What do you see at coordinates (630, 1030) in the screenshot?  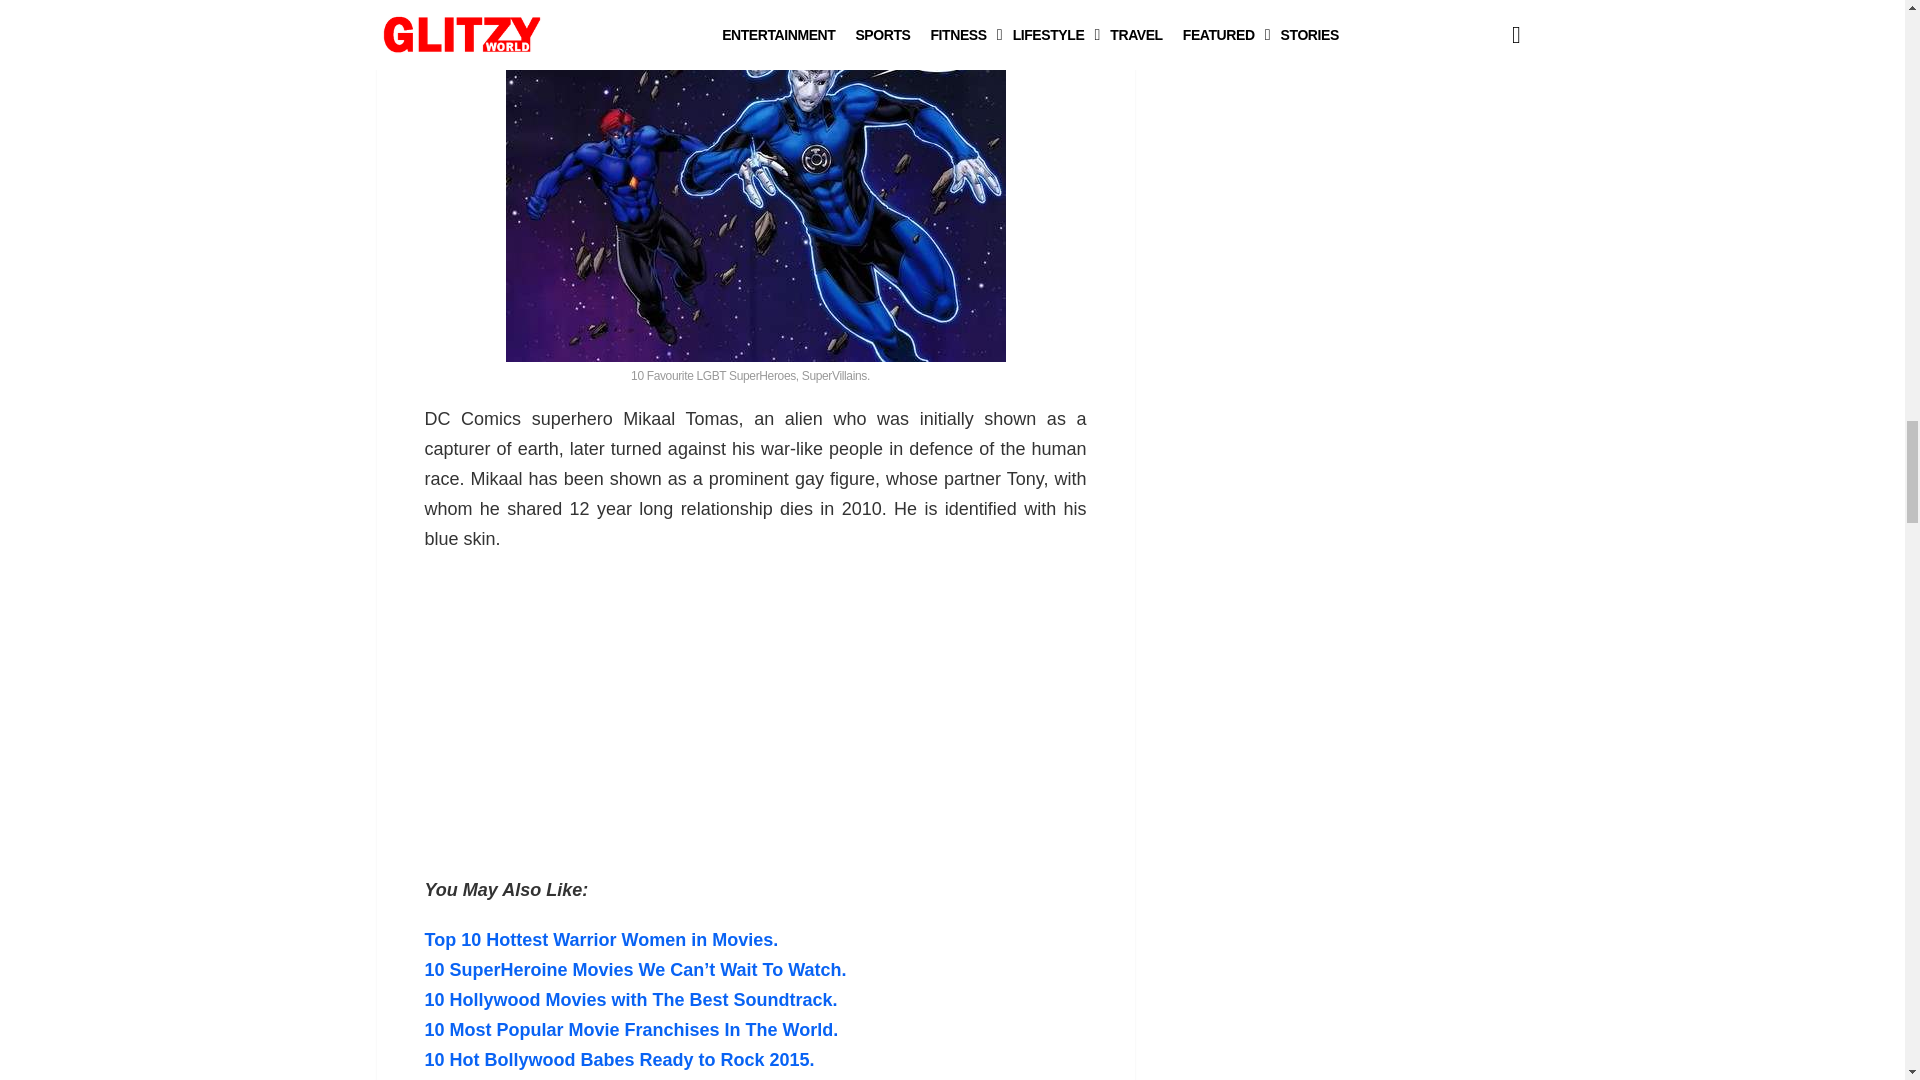 I see `10 Most Popular Movie Franchises In The World.` at bounding box center [630, 1030].